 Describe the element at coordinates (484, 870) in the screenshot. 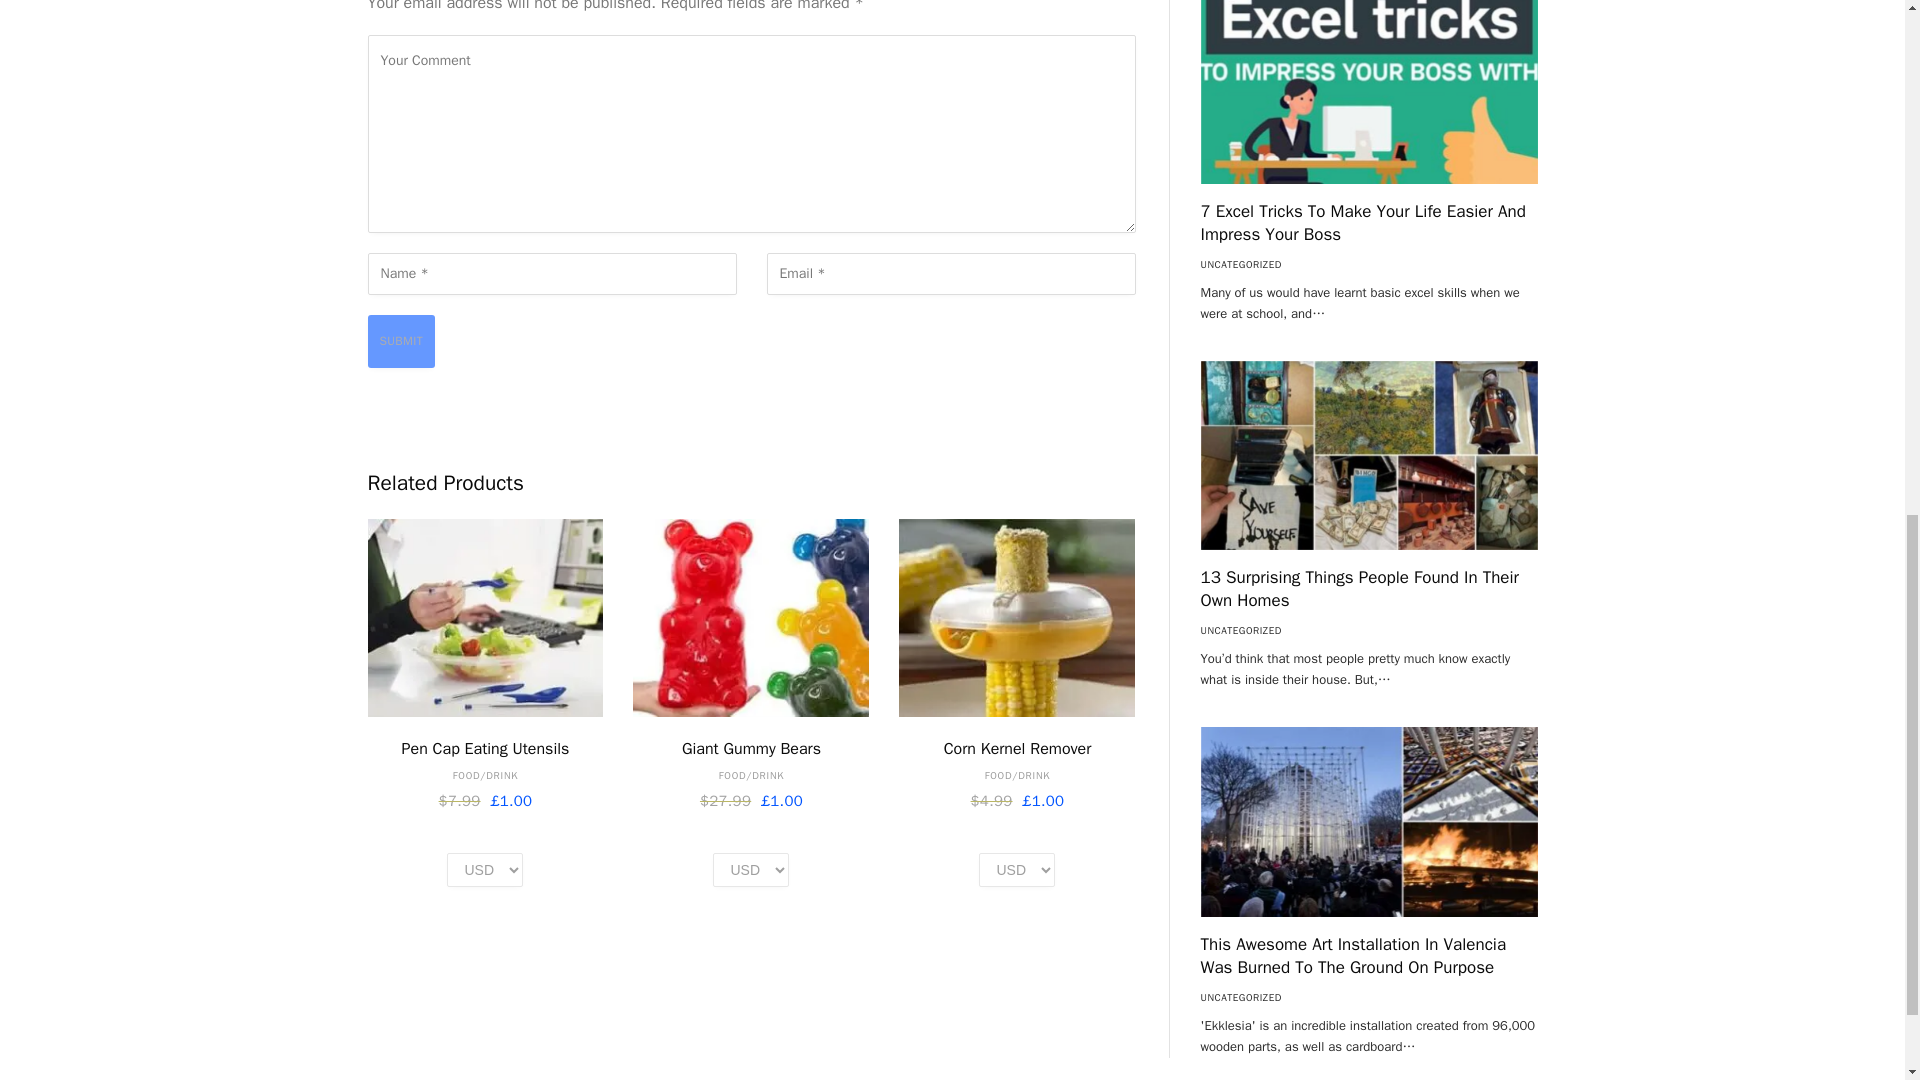

I see `Select one` at that location.